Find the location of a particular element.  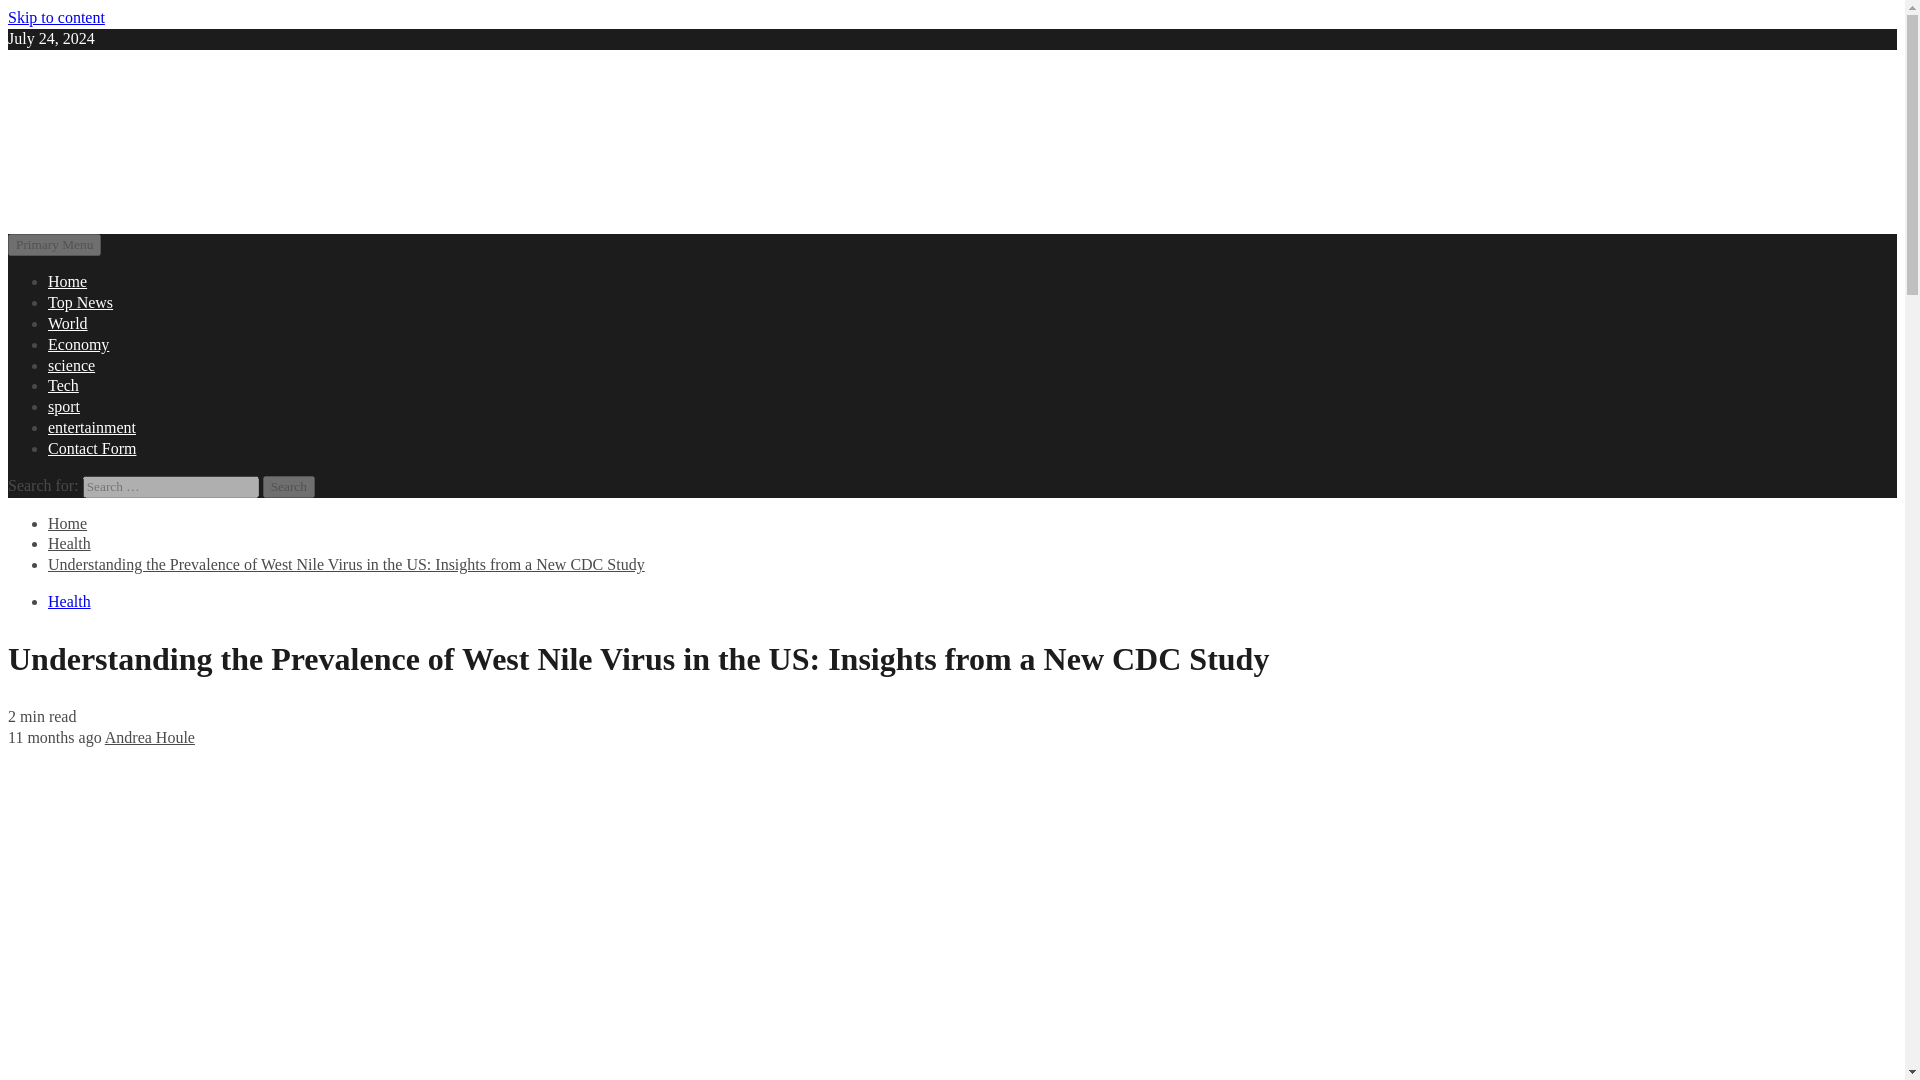

Health is located at coordinates (69, 601).